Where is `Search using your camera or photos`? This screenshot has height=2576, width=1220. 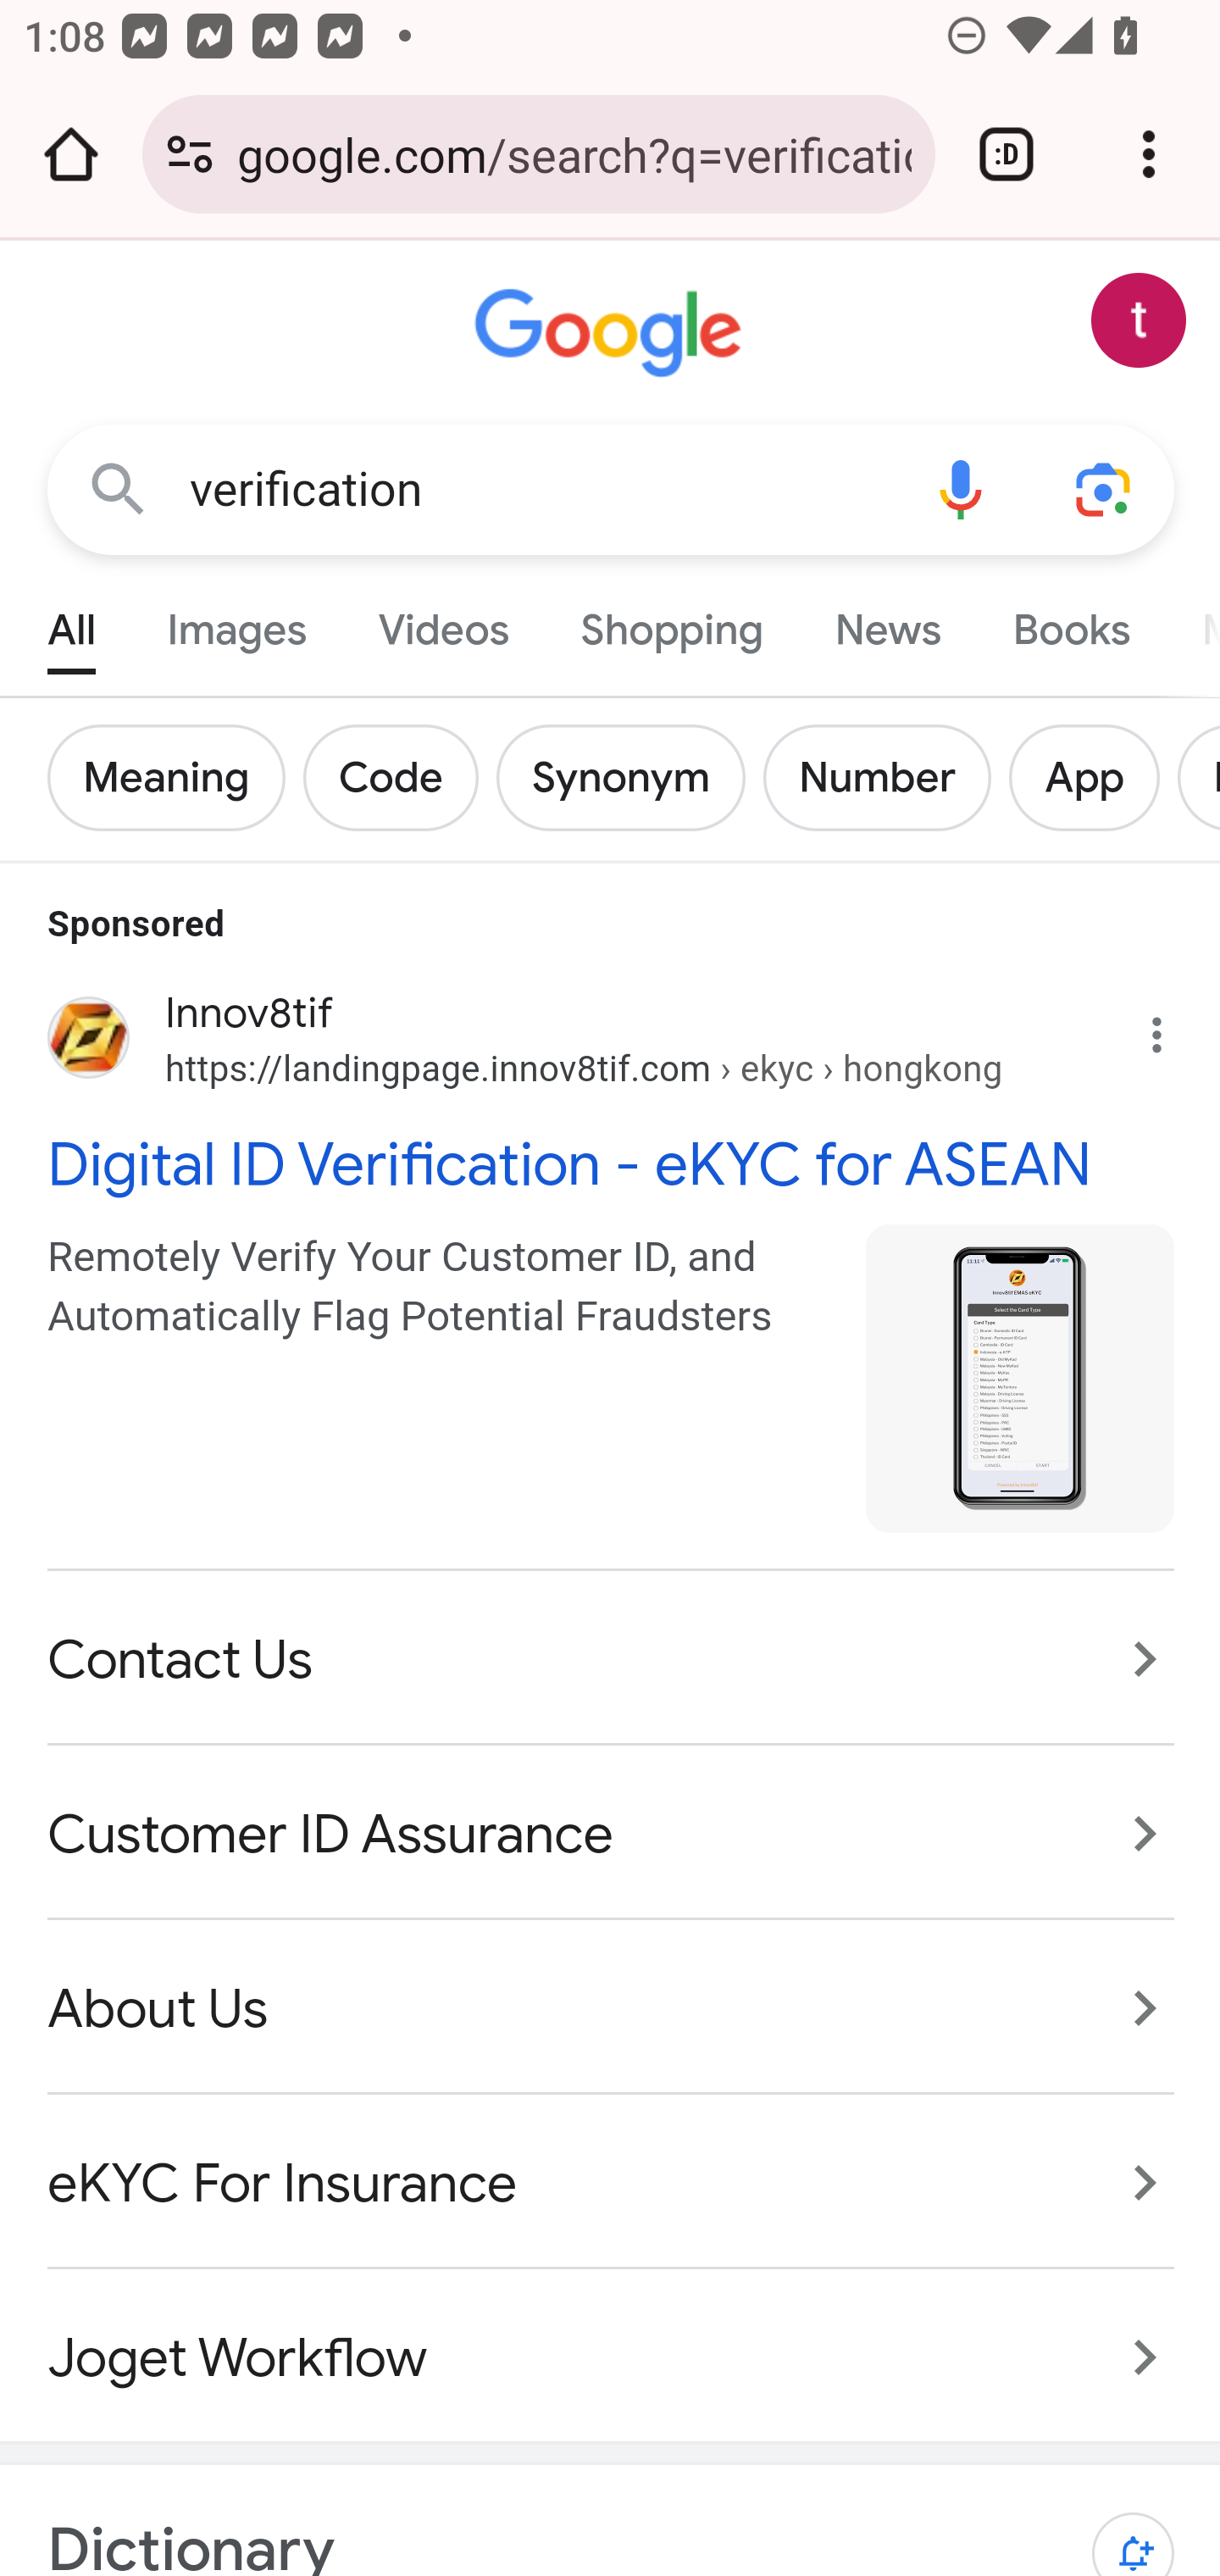
Search using your camera or photos is located at coordinates (1105, 488).